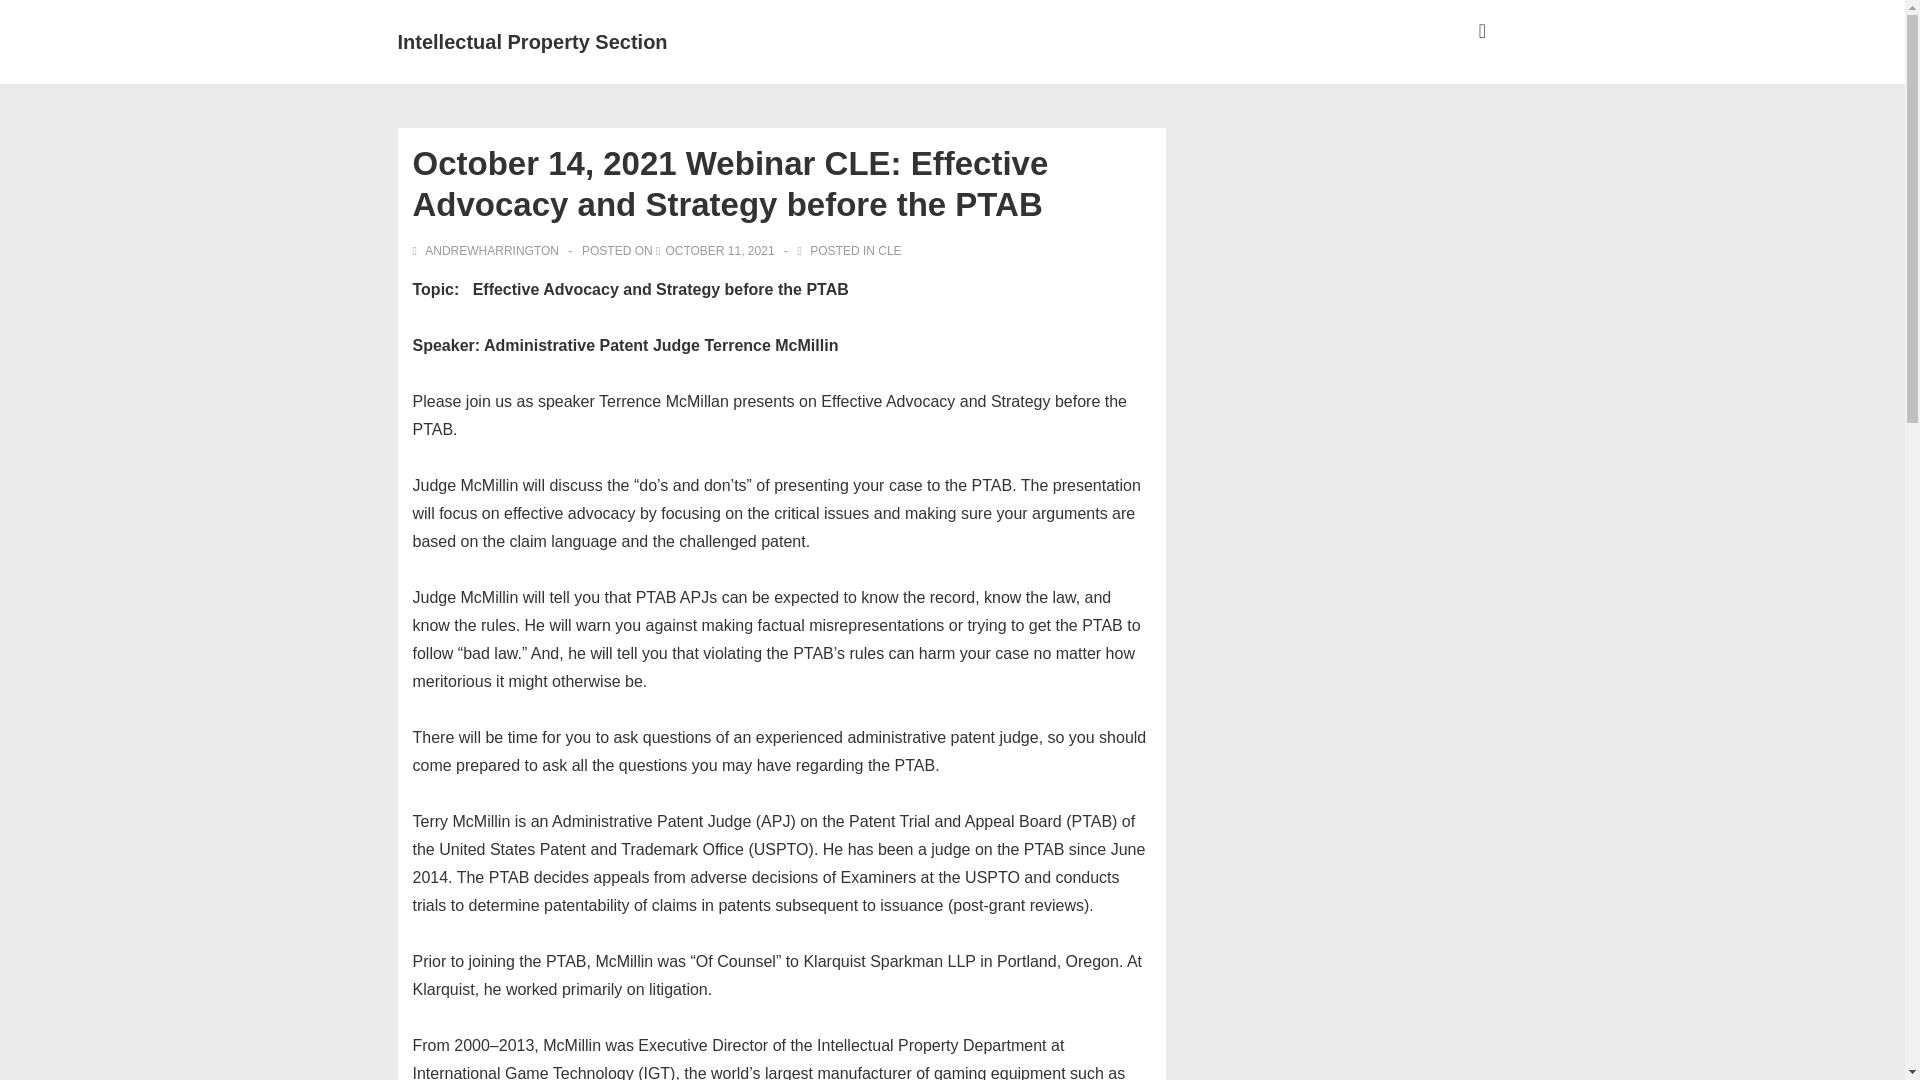  I want to click on Intellectual Property Section, so click(532, 42).